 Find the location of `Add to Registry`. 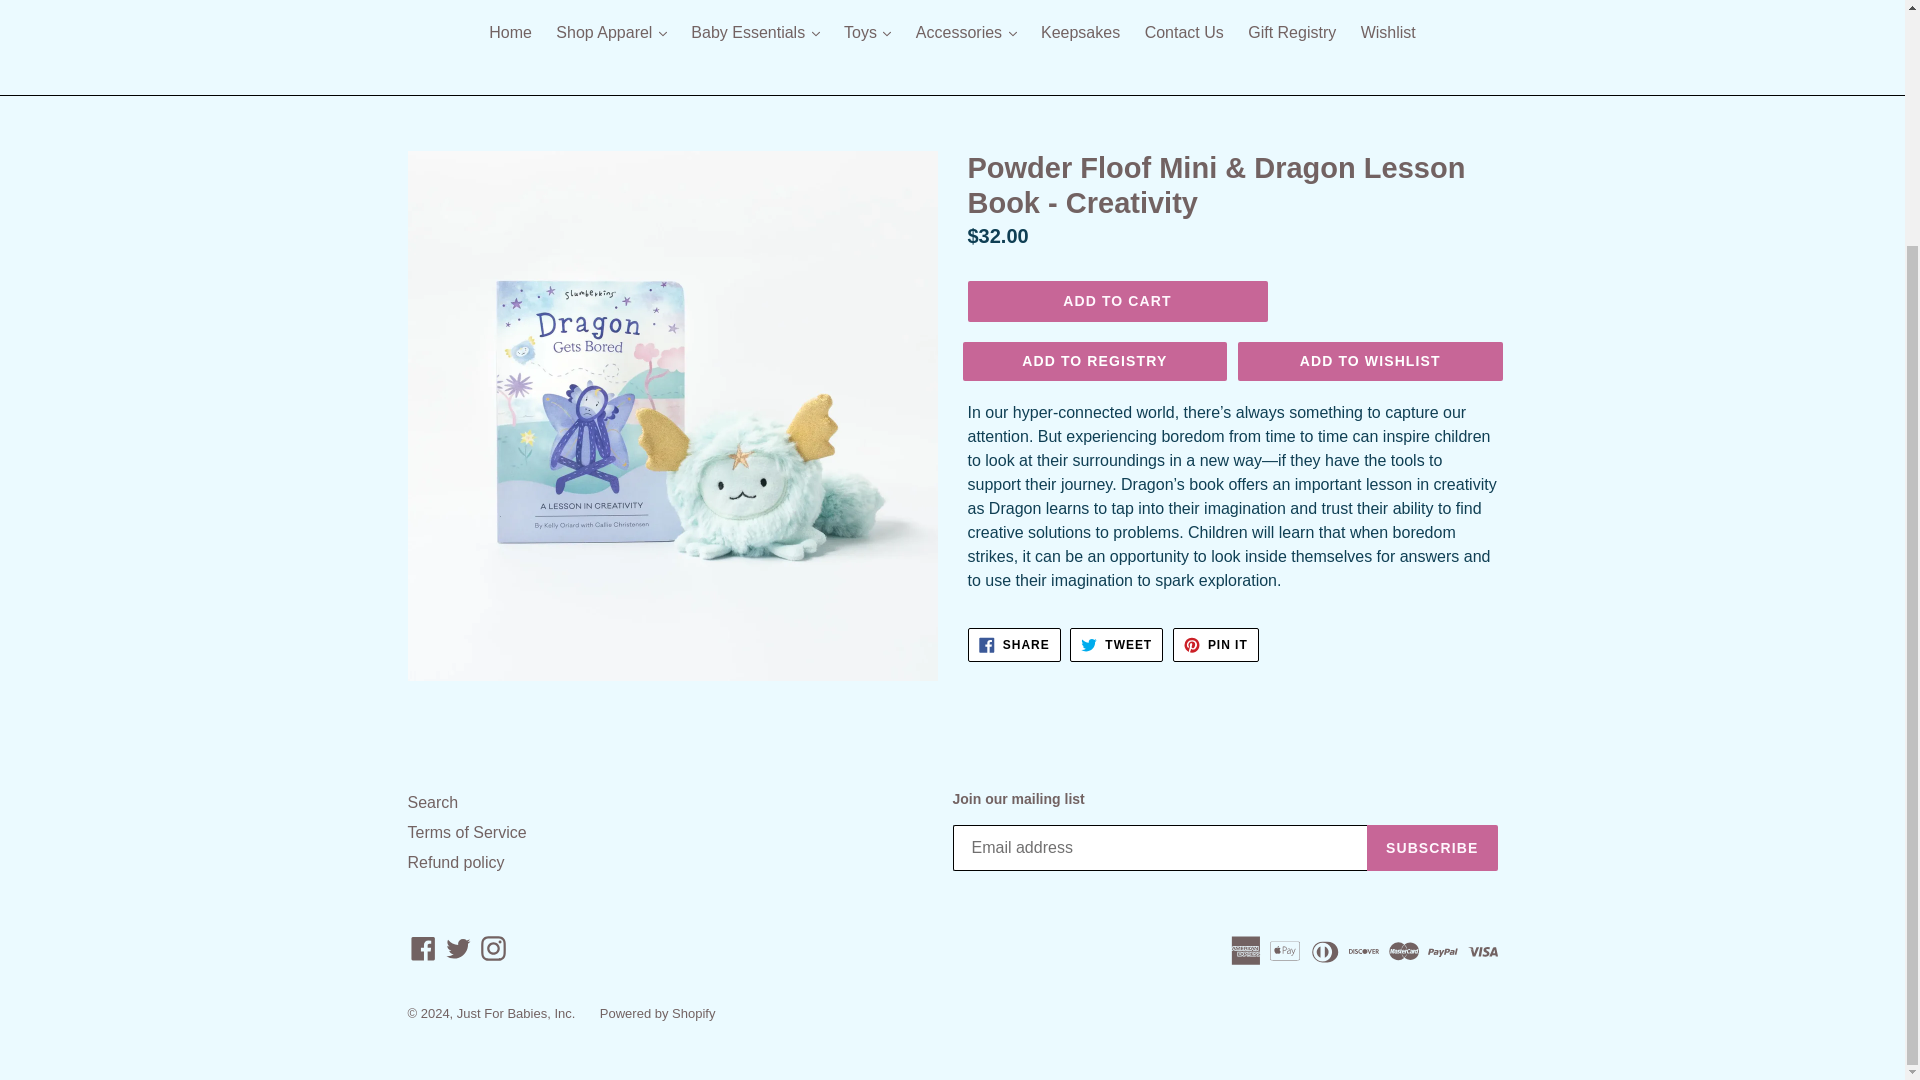

Add to Registry is located at coordinates (1094, 362).